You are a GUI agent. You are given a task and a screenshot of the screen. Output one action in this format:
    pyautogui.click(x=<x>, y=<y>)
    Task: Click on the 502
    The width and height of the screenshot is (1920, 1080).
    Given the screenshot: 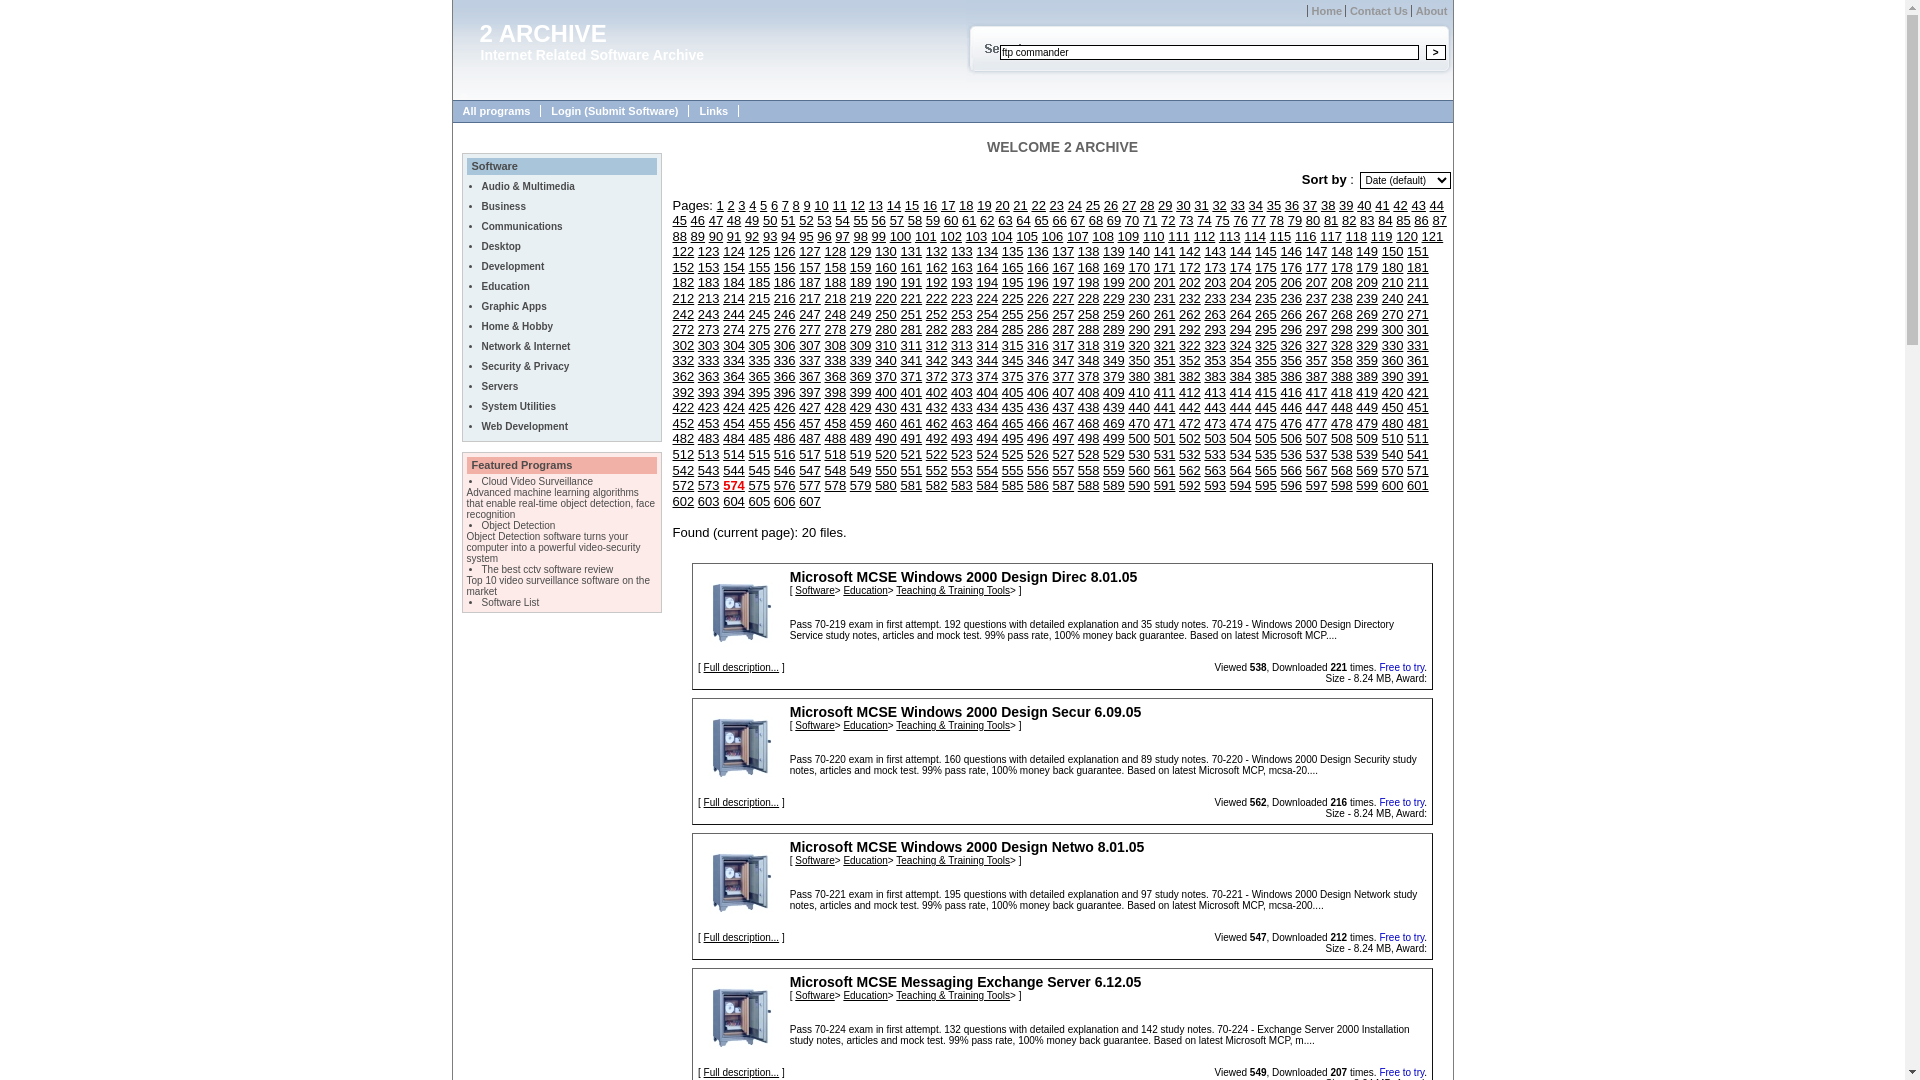 What is the action you would take?
    pyautogui.click(x=1190, y=438)
    